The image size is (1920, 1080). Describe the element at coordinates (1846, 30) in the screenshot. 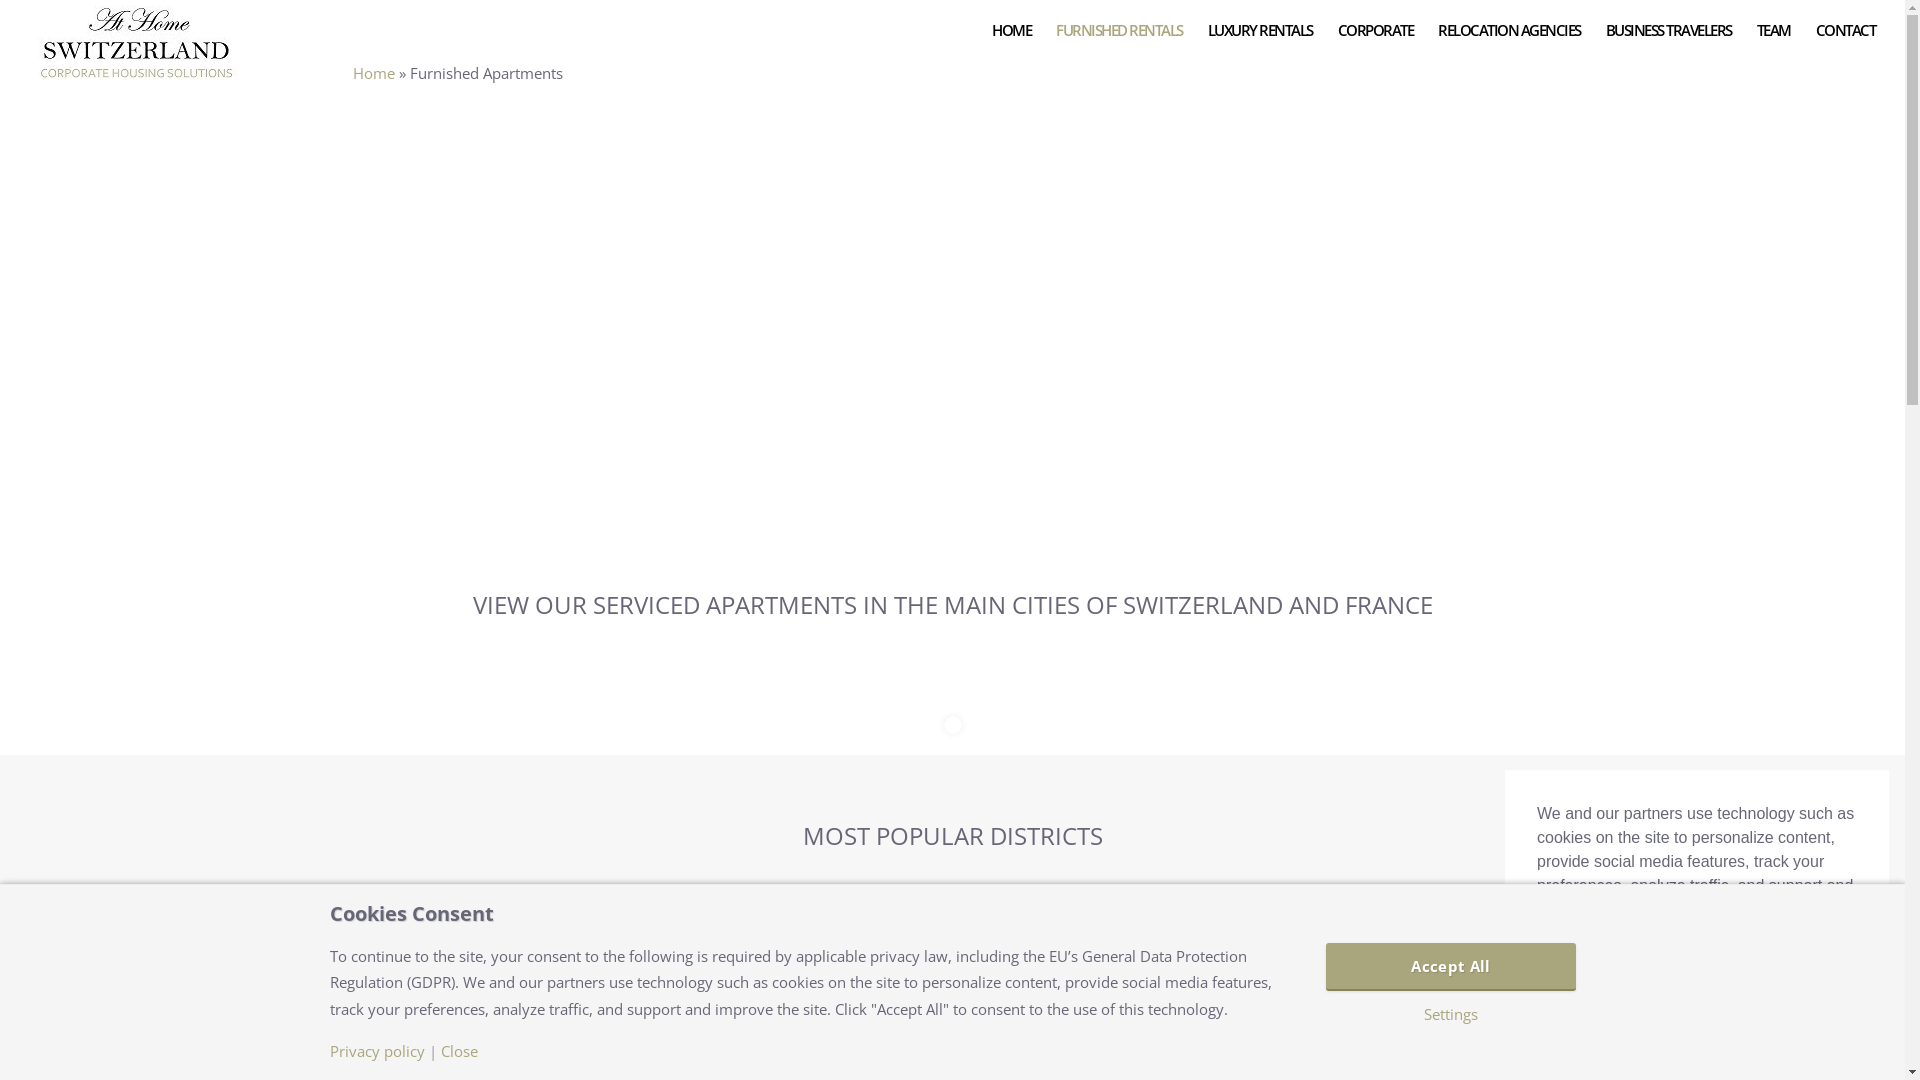

I see `CONTACT` at that location.